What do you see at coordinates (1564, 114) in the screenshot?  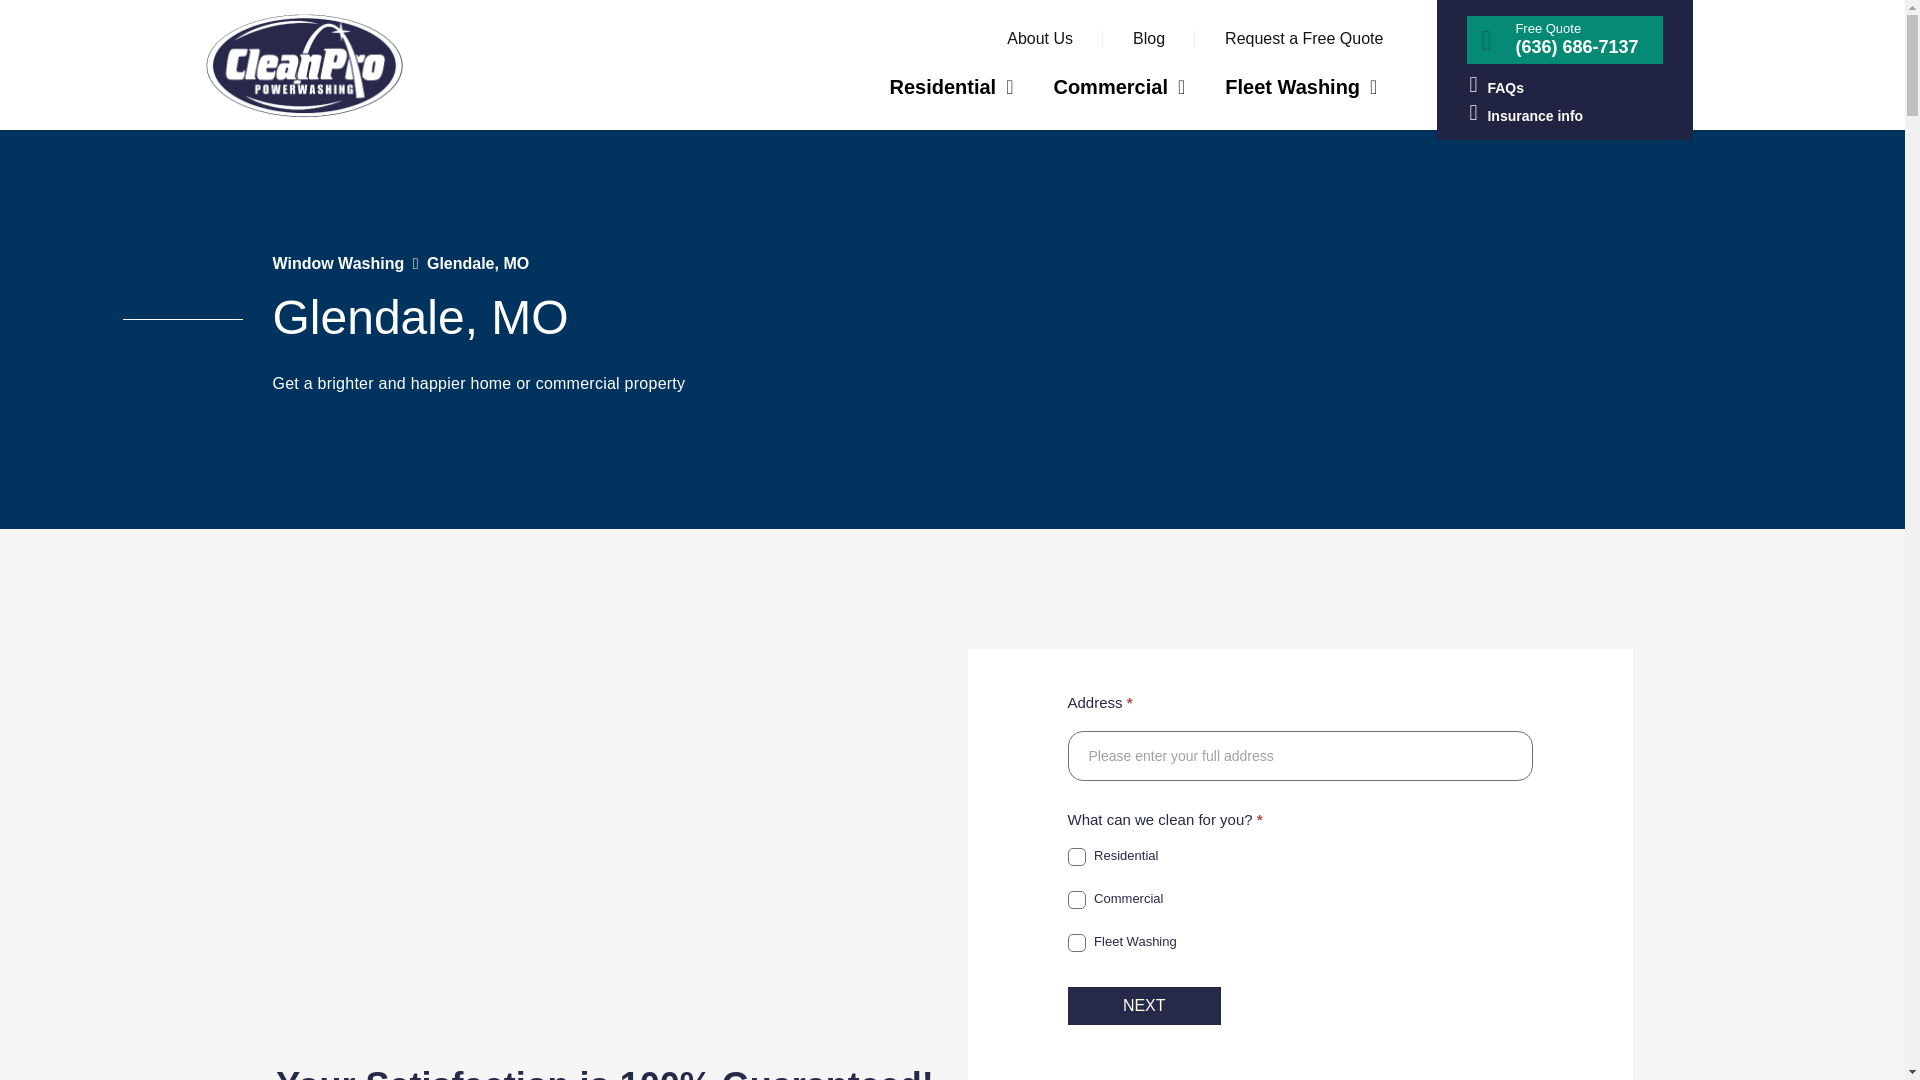 I see `Insurance info` at bounding box center [1564, 114].